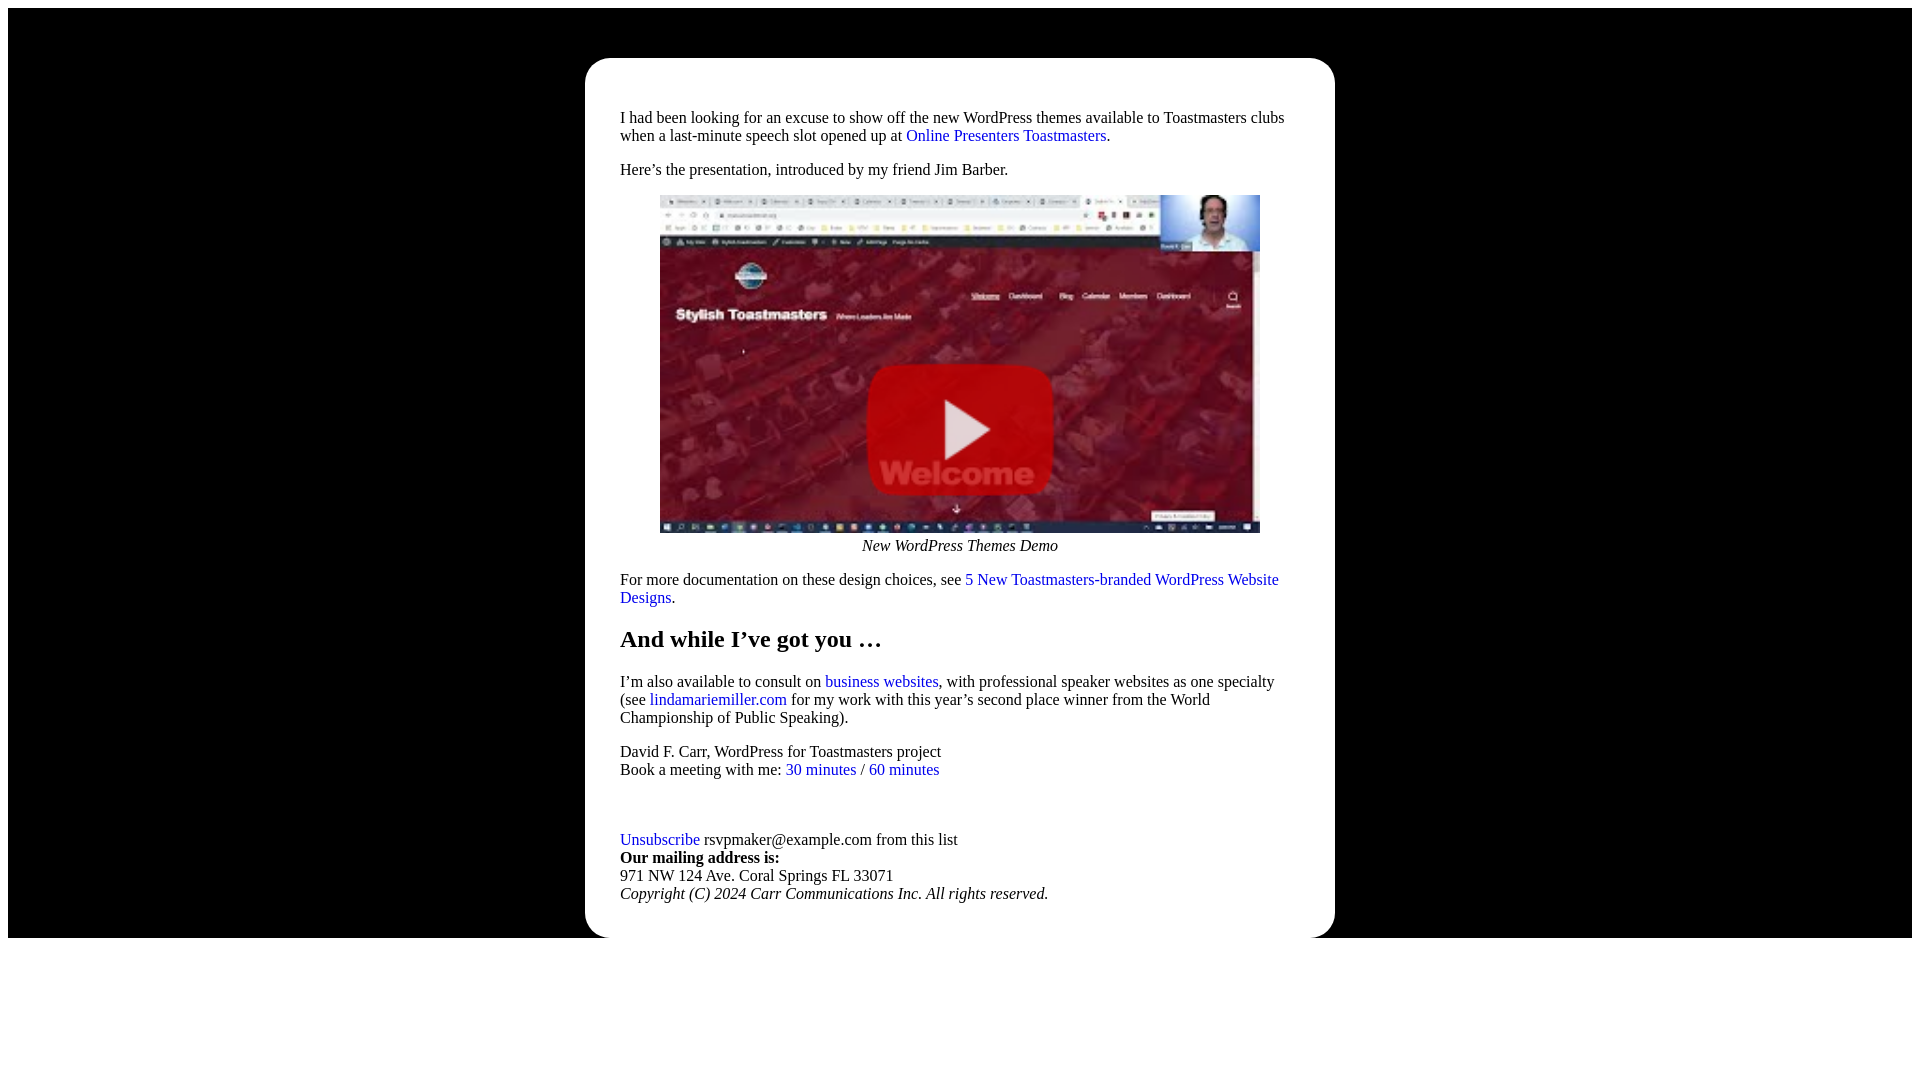  Describe the element at coordinates (718, 700) in the screenshot. I see `lindamariemiller.com` at that location.